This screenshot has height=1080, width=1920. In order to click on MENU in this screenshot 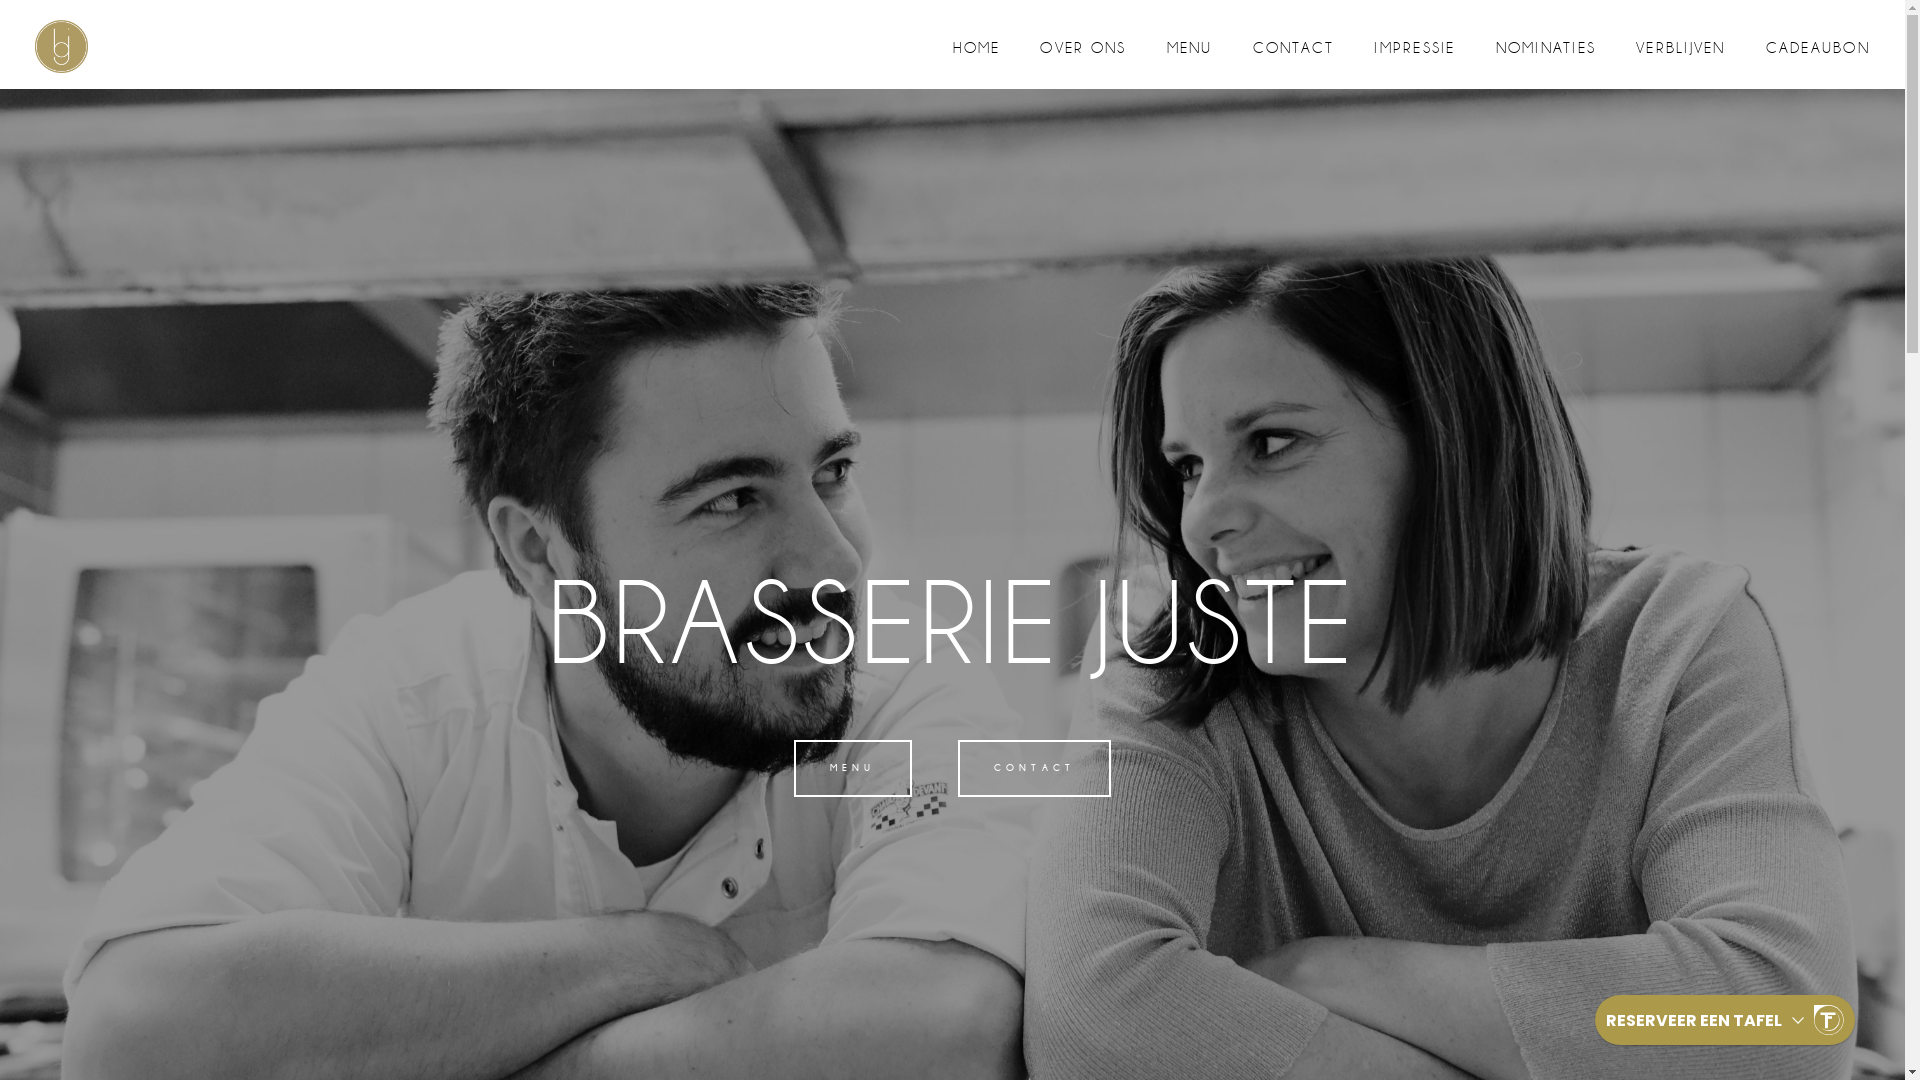, I will do `click(853, 768)`.